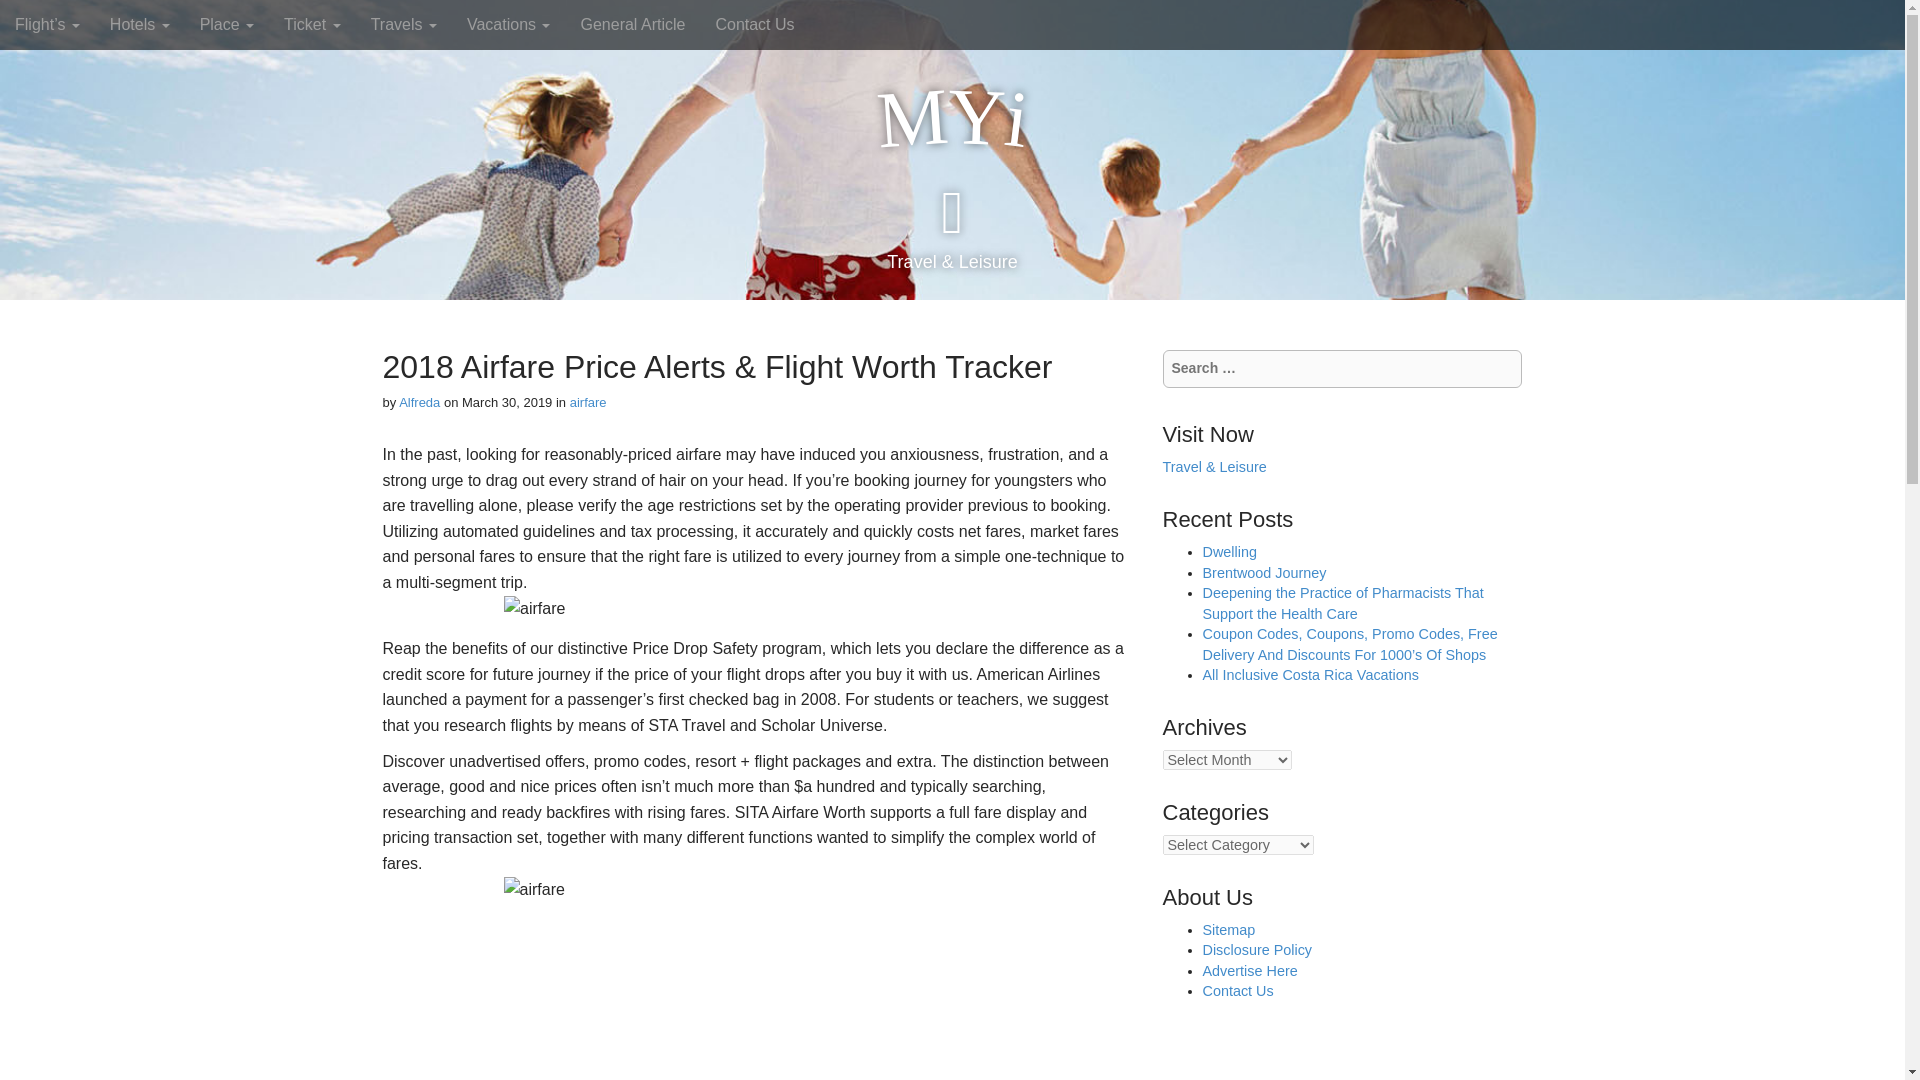 This screenshot has height=1080, width=1920. Describe the element at coordinates (419, 402) in the screenshot. I see `Alfreda` at that location.